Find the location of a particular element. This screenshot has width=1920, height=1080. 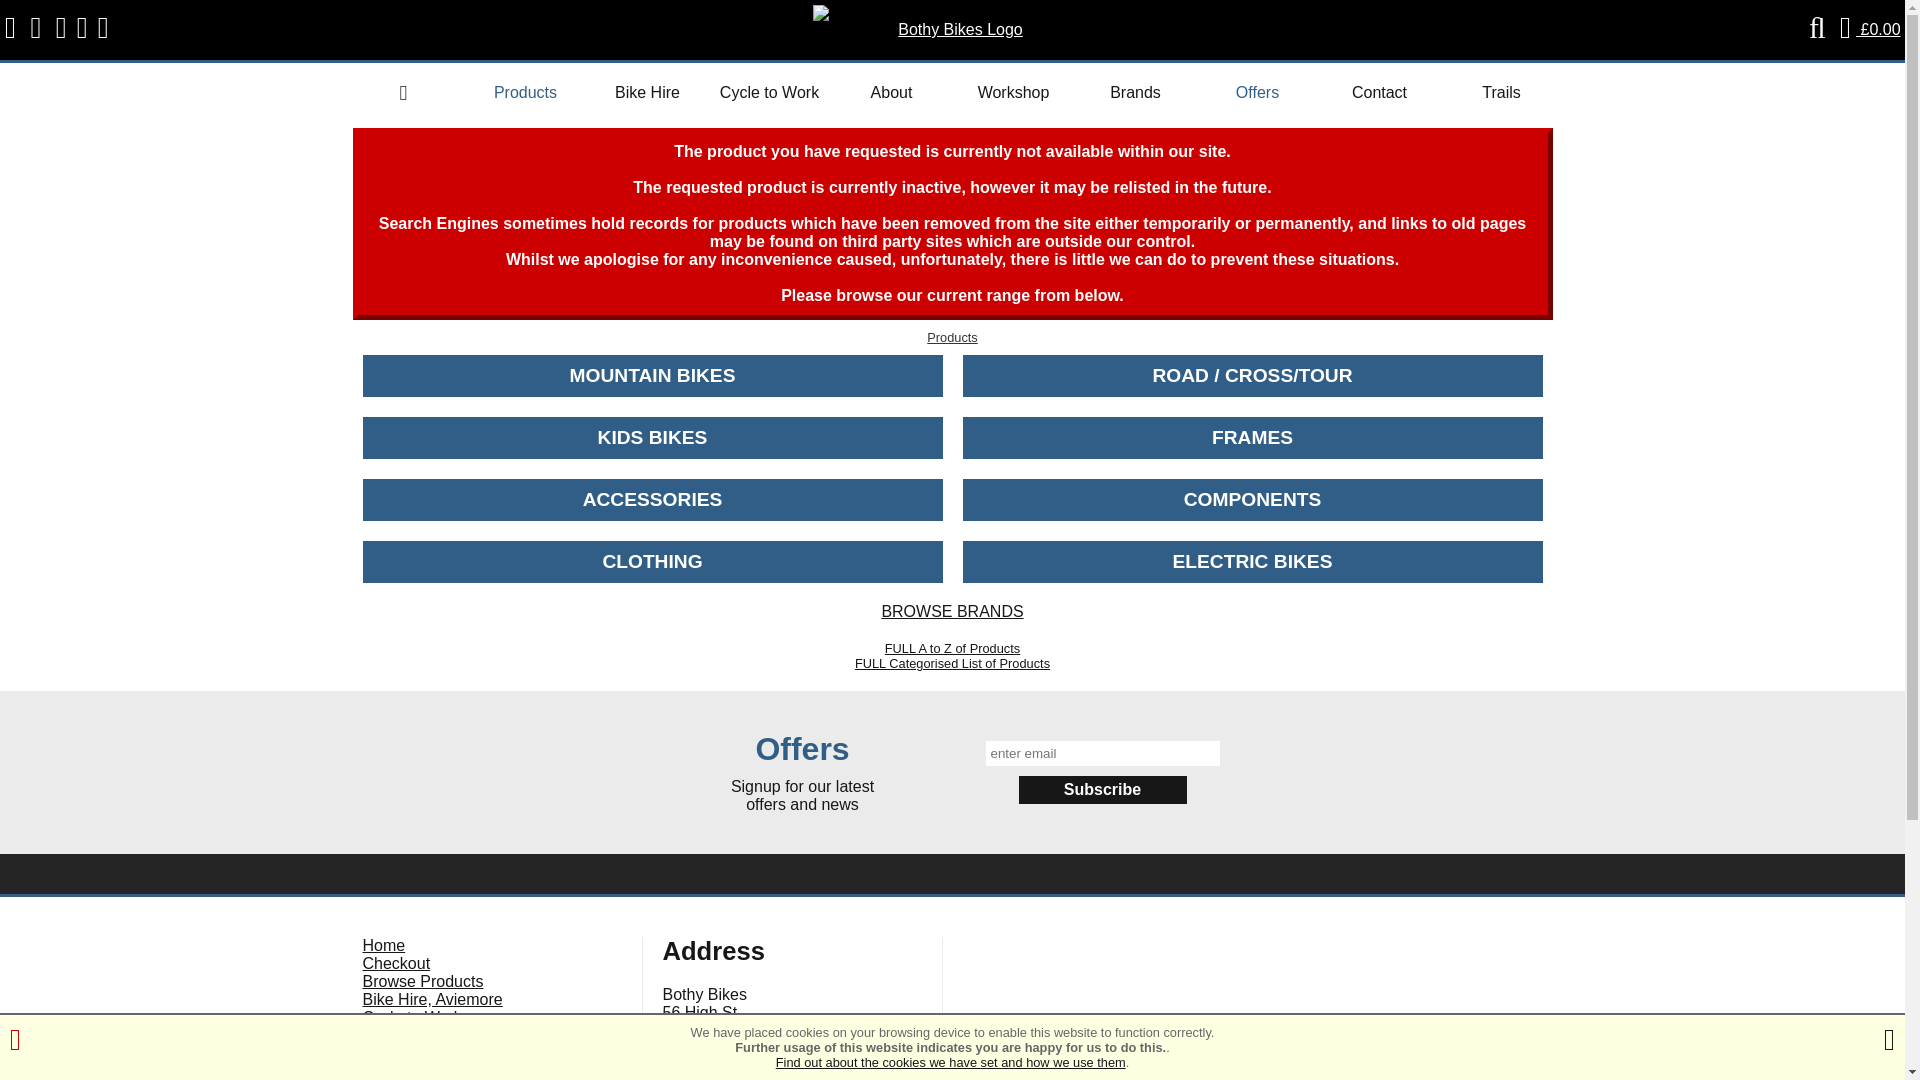

Brands is located at coordinates (1134, 95).